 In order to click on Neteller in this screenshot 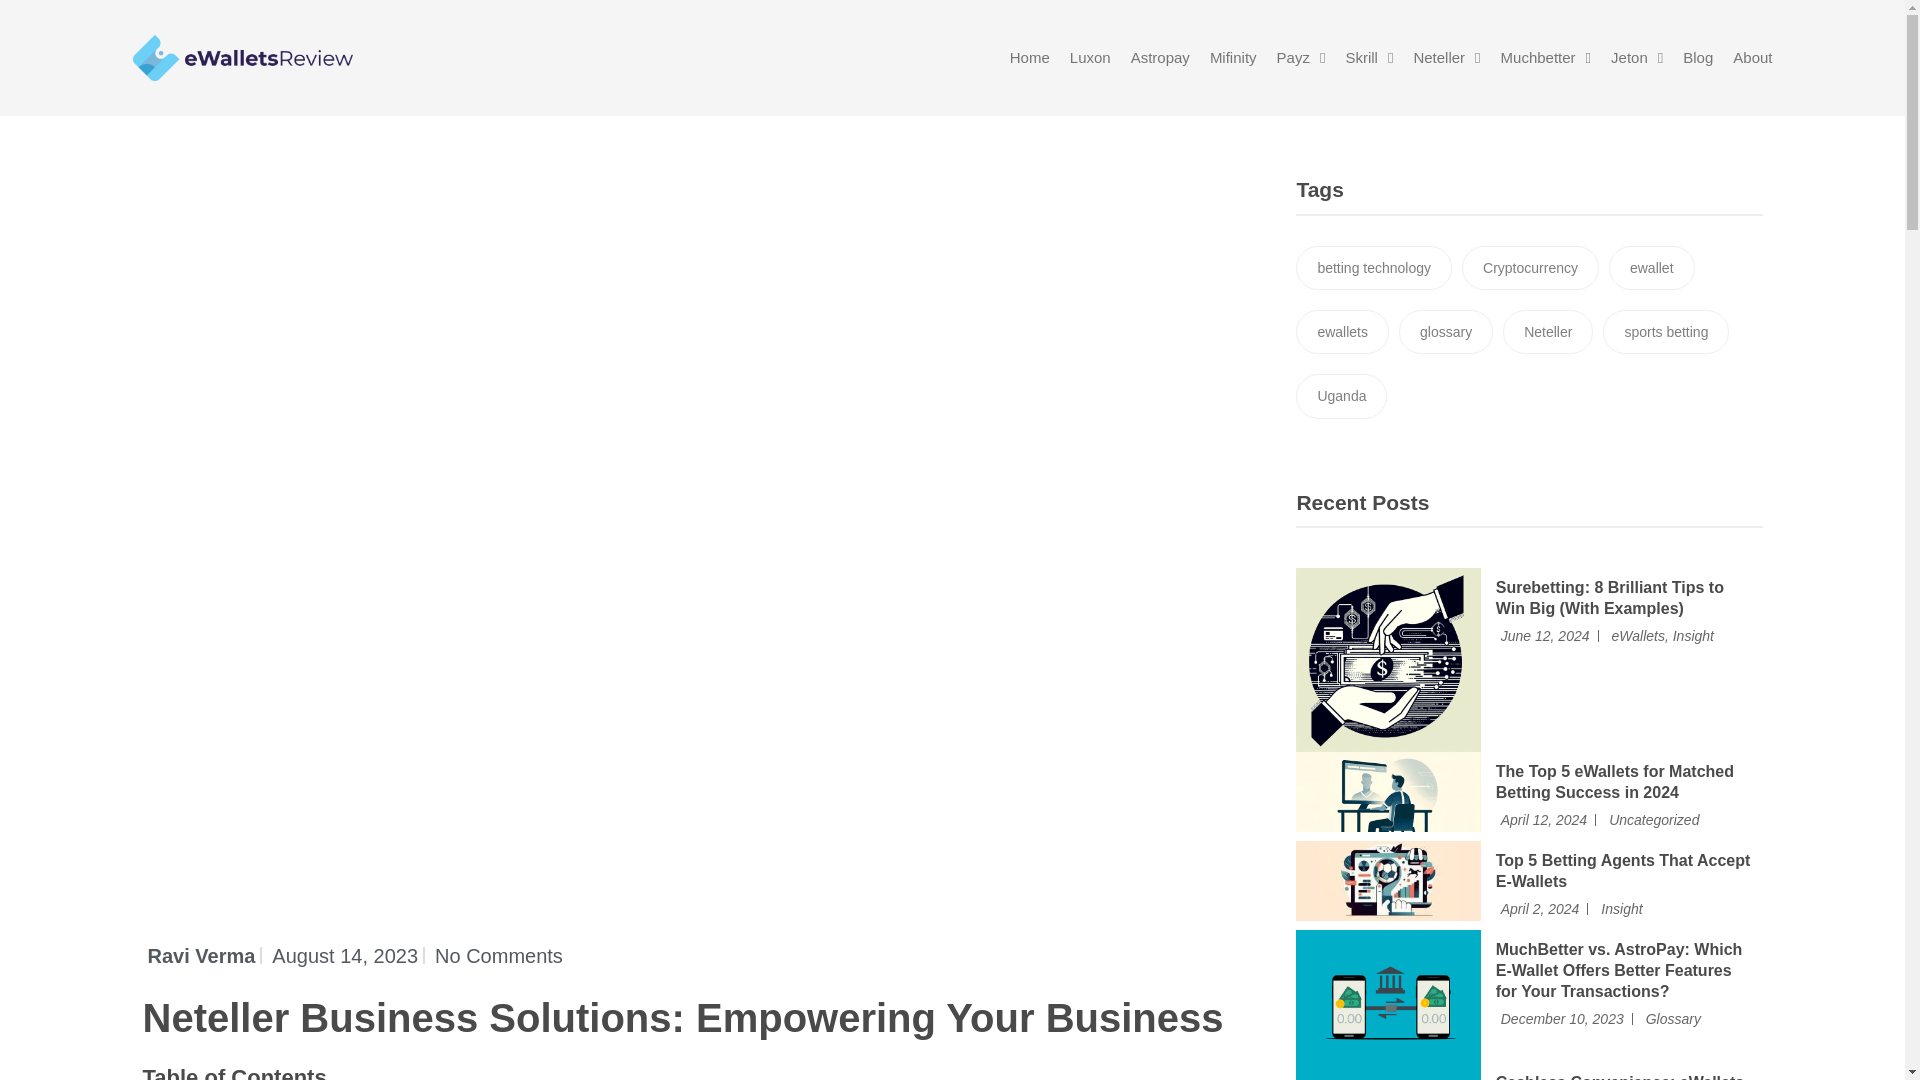, I will do `click(1446, 57)`.